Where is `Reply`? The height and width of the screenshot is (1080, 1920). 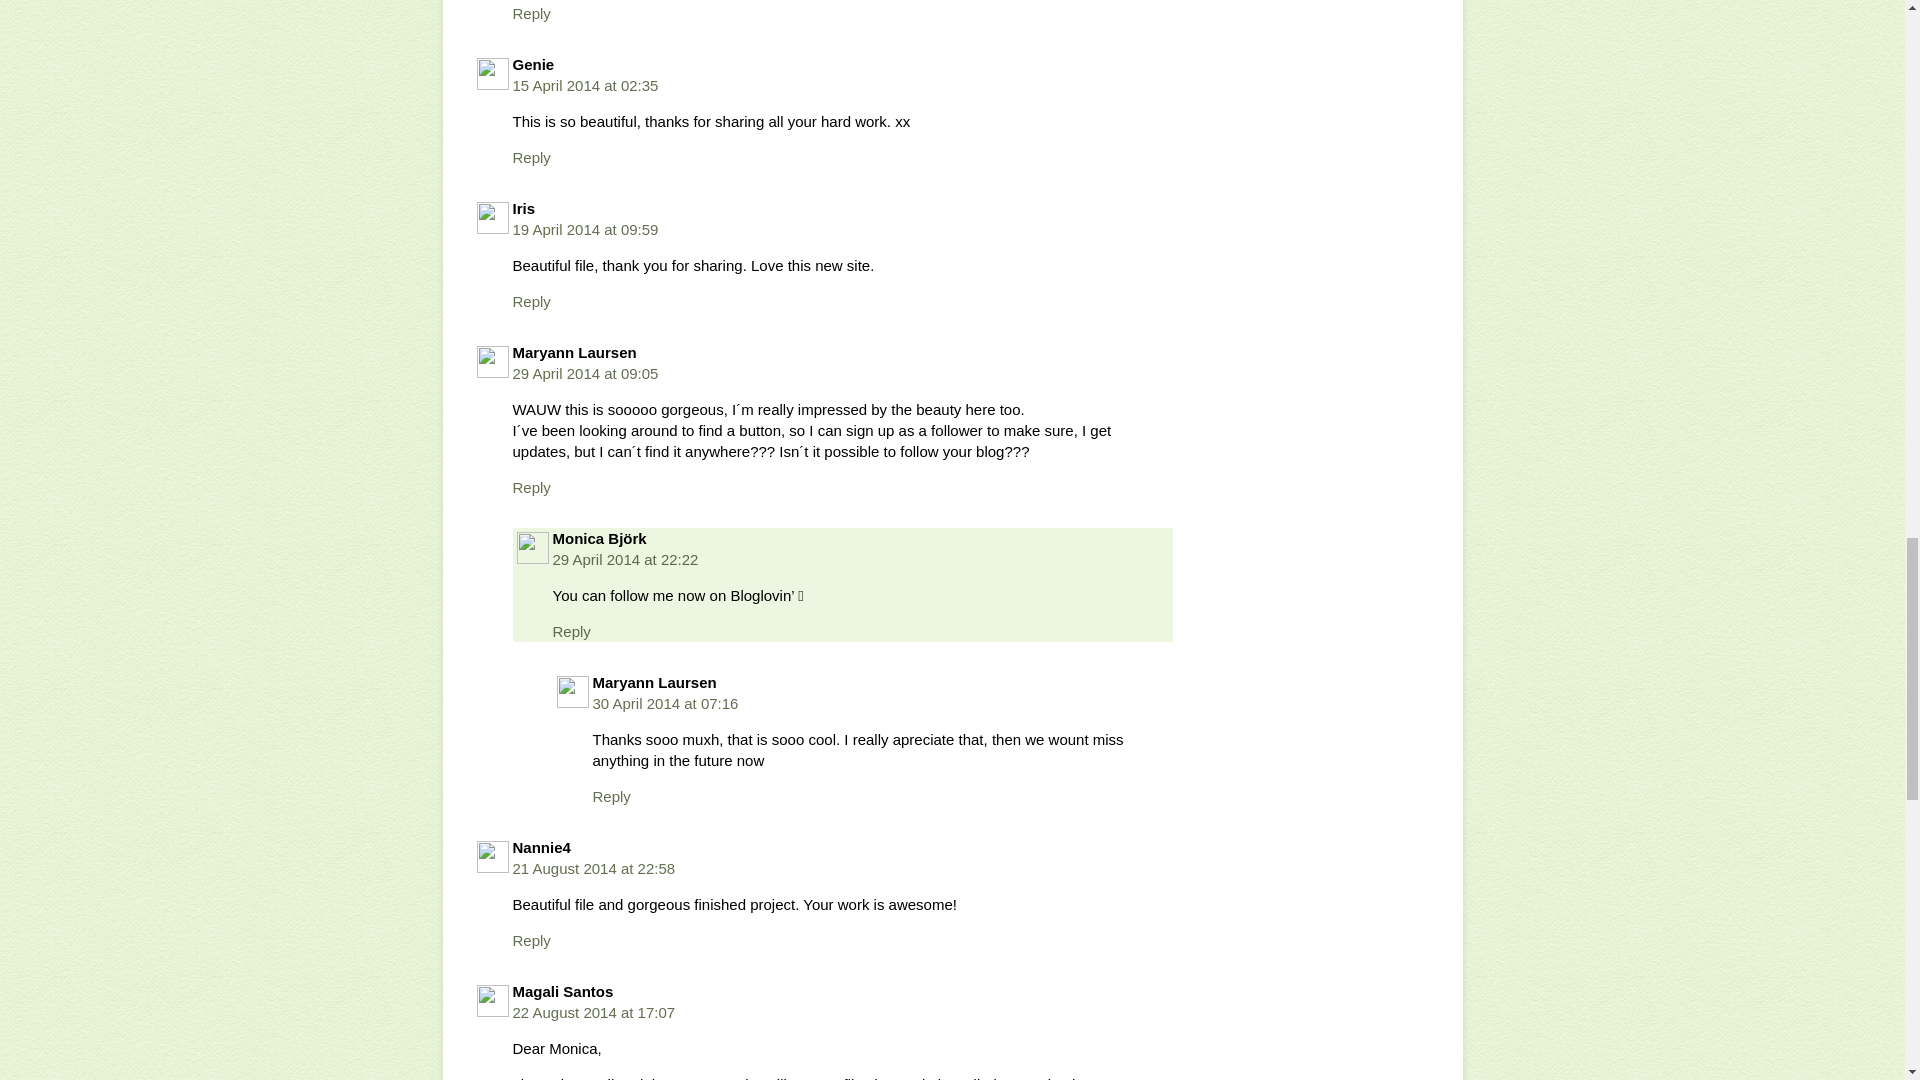 Reply is located at coordinates (530, 940).